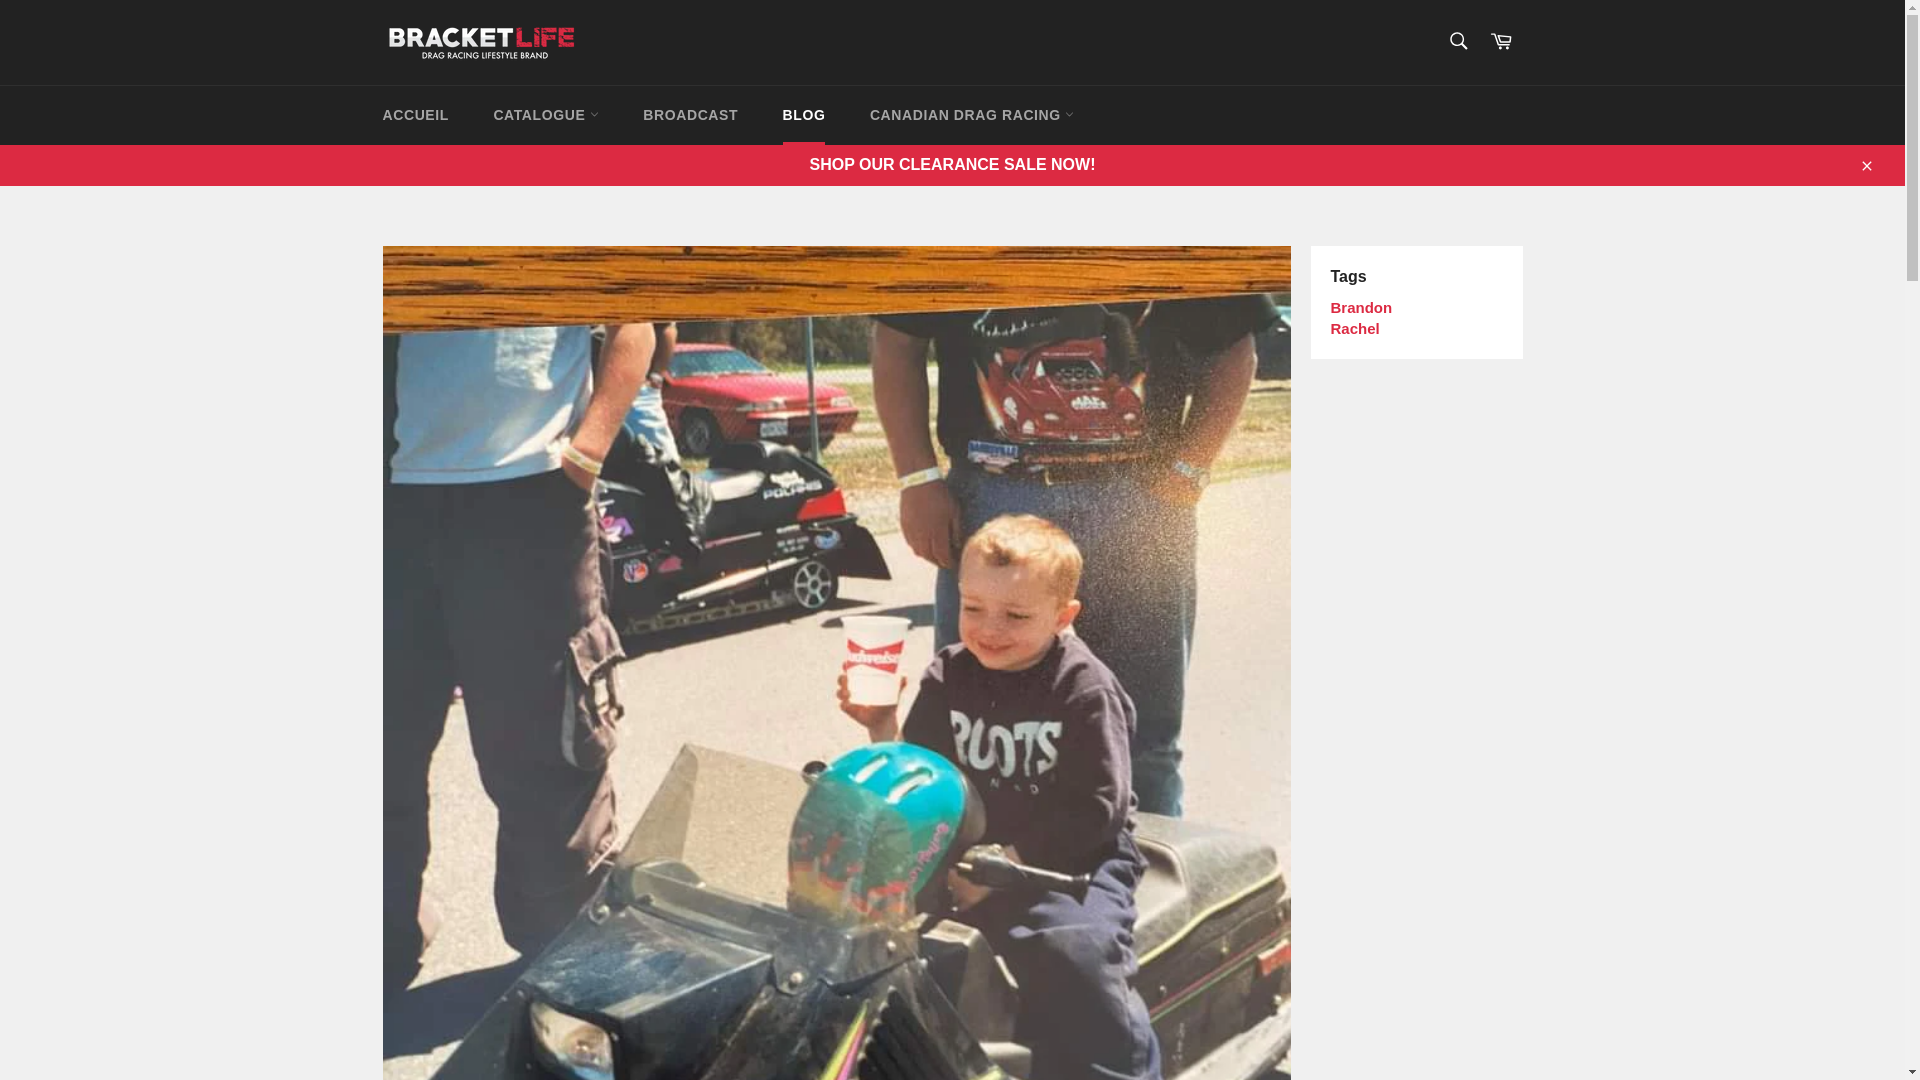  Describe the element at coordinates (1501, 42) in the screenshot. I see `Panier` at that location.